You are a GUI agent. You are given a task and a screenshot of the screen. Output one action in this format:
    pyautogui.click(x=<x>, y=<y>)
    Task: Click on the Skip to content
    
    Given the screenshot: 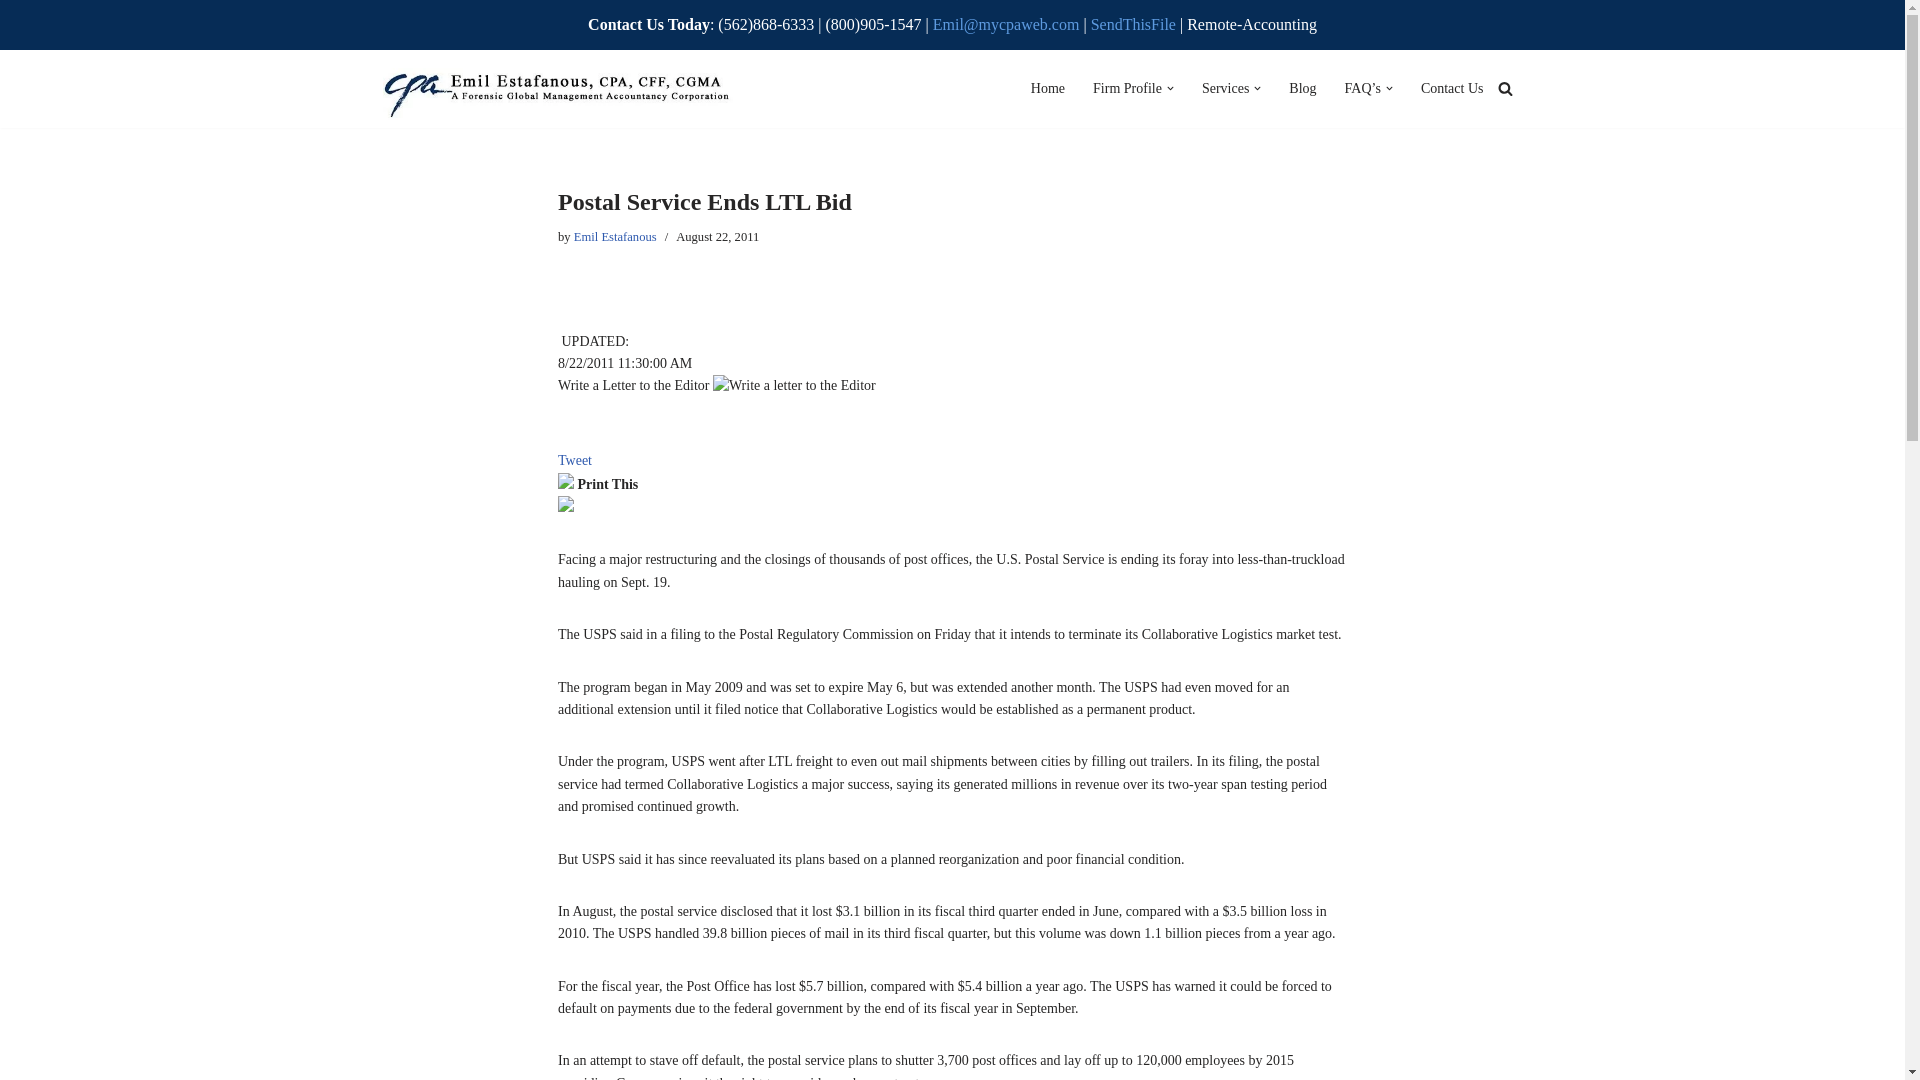 What is the action you would take?
    pyautogui.click(x=15, y=42)
    